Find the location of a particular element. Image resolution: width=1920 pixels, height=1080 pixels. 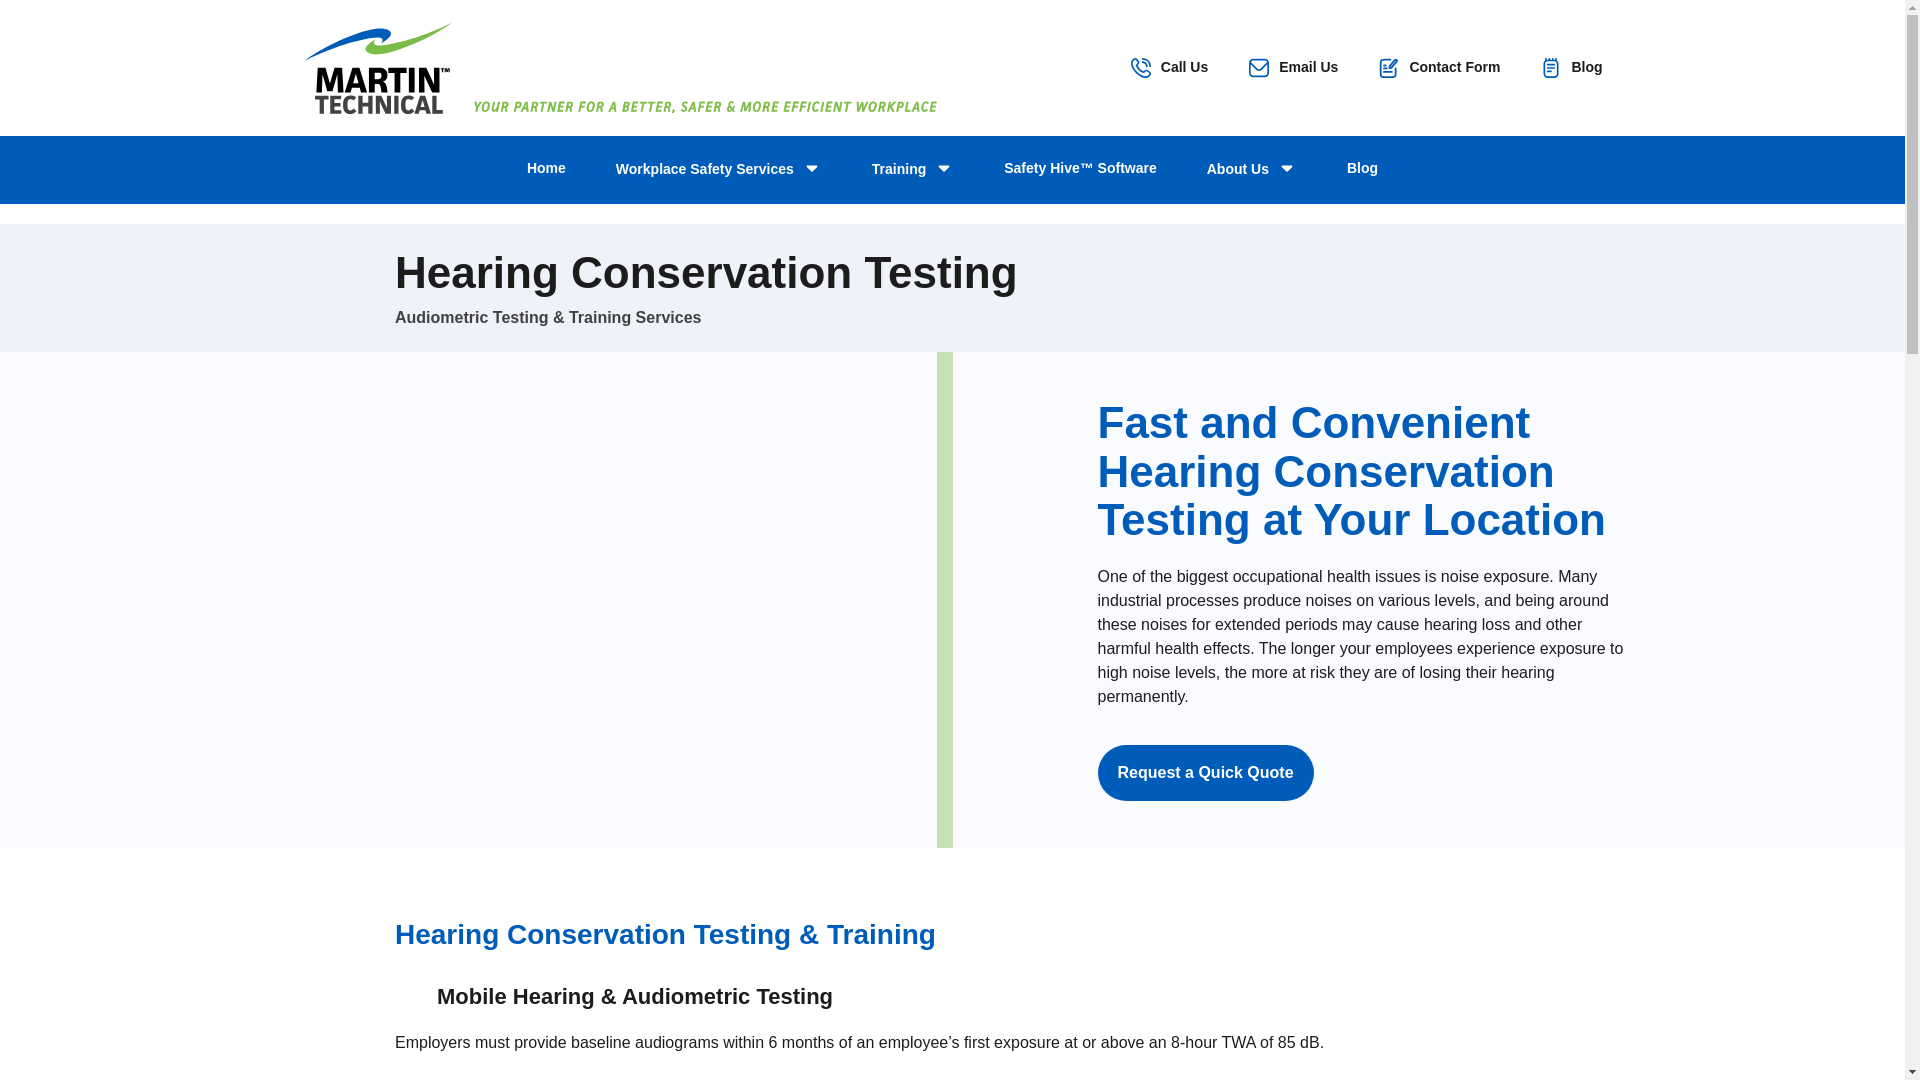

Training is located at coordinates (912, 170).